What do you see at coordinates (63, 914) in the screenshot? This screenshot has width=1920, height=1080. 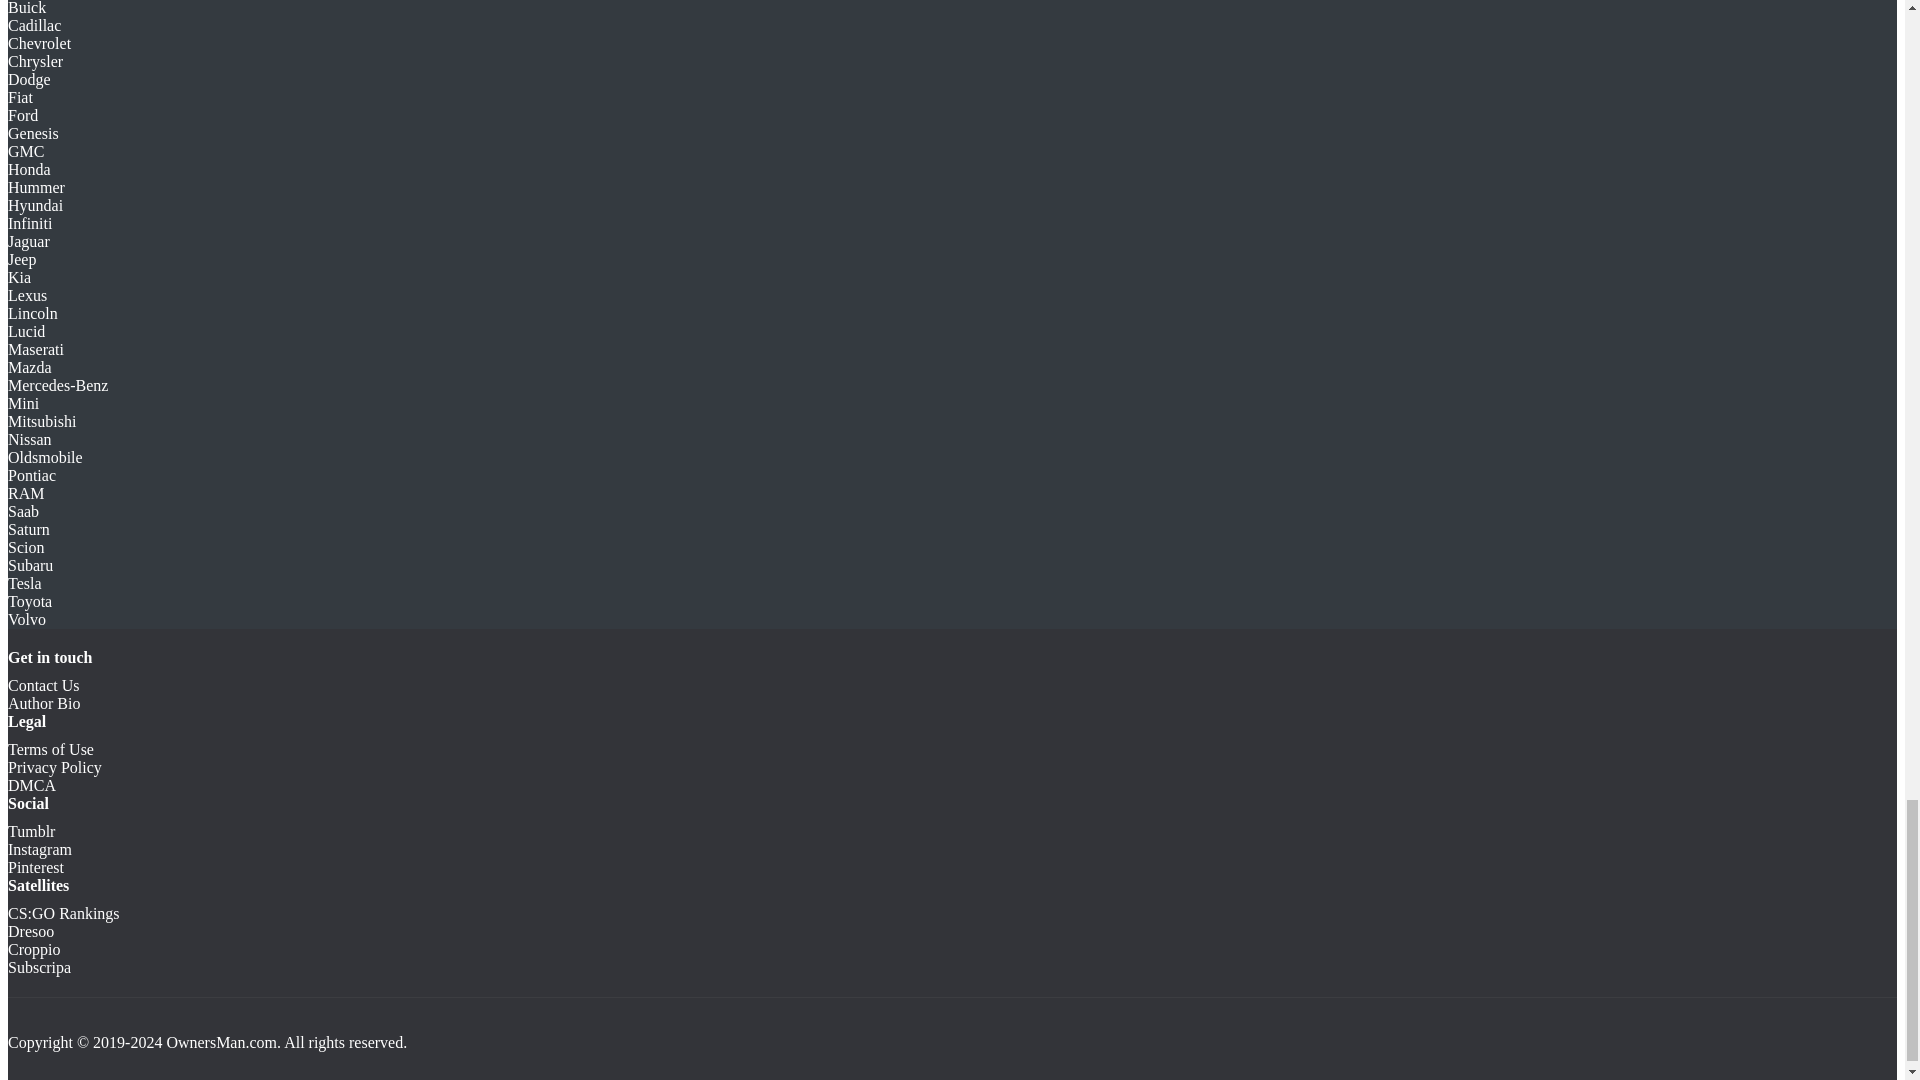 I see `CS:GO Rankings` at bounding box center [63, 914].